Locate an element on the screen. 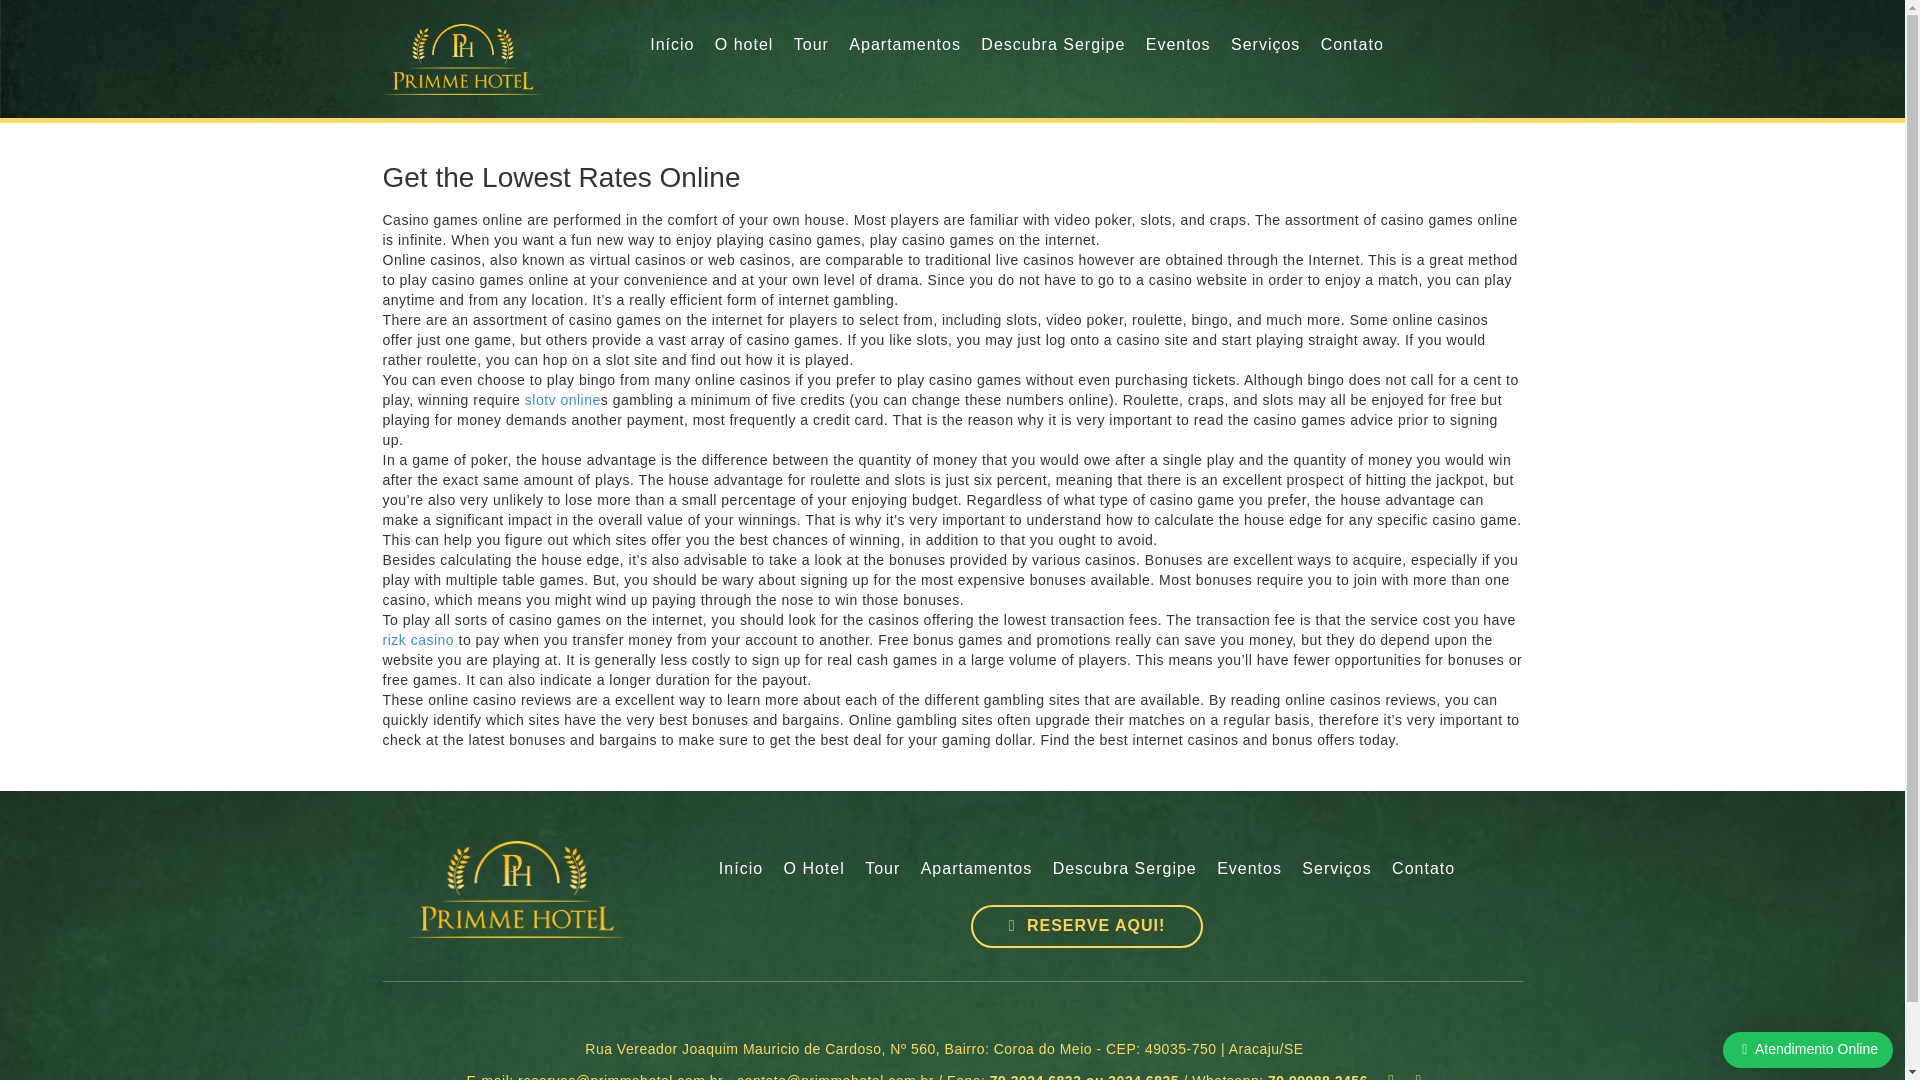 The image size is (1920, 1080). Tour Virtual is located at coordinates (882, 869).